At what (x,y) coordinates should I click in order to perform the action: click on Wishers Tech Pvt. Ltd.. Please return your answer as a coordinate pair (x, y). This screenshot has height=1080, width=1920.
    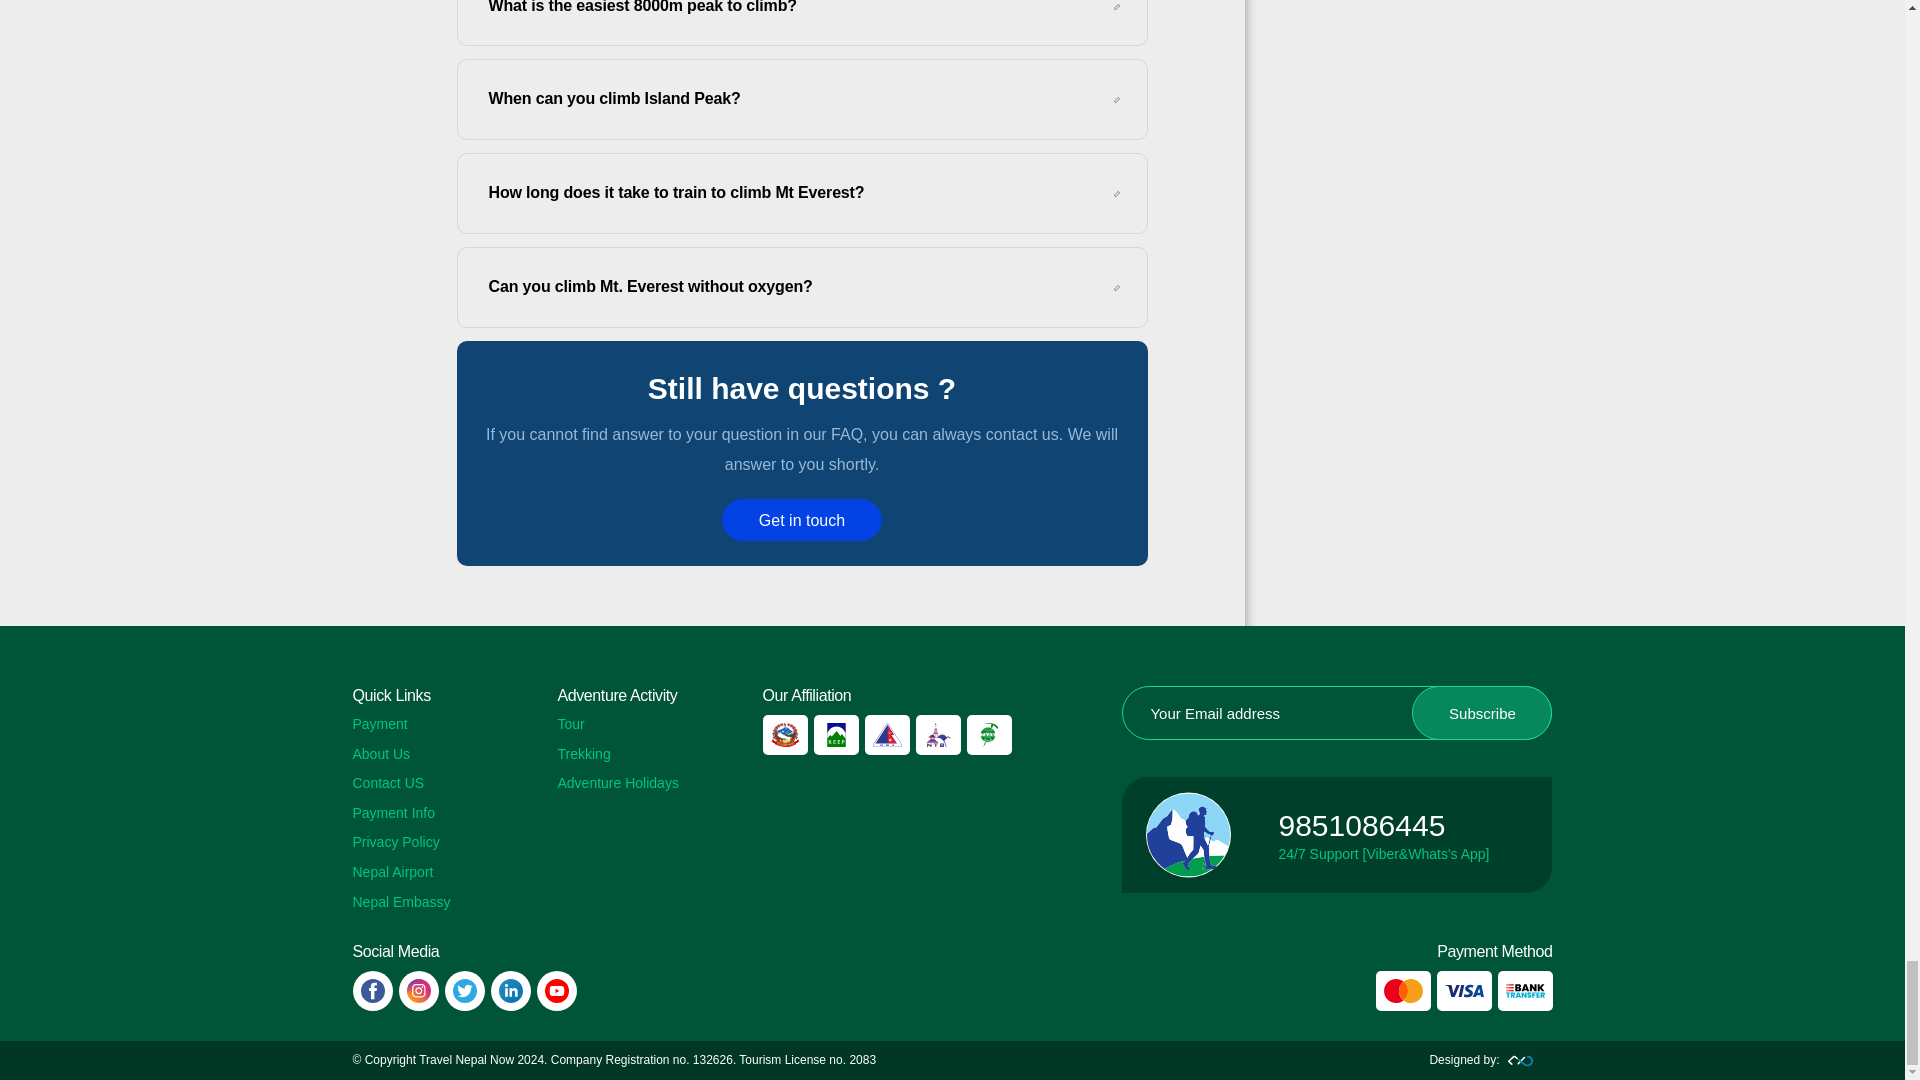
    Looking at the image, I should click on (1490, 1060).